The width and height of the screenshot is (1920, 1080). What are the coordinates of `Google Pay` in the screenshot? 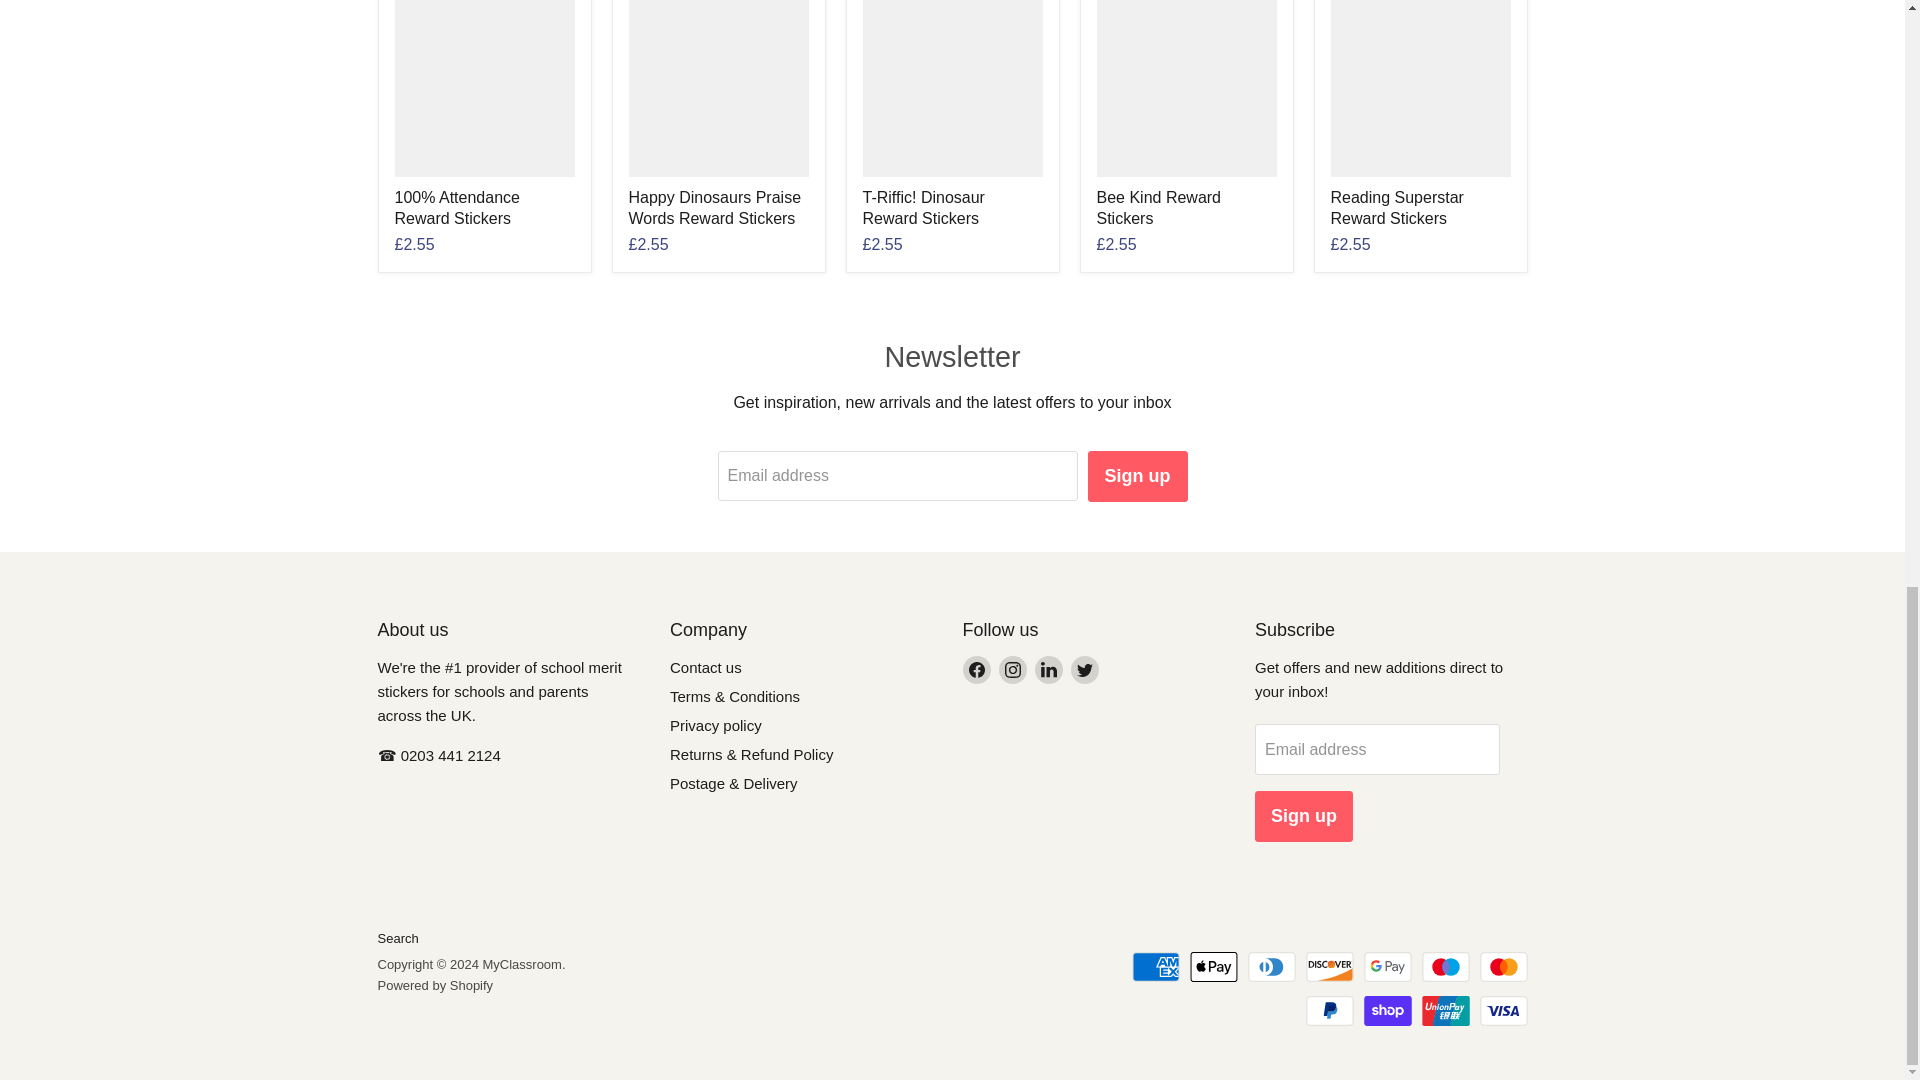 It's located at (1387, 966).